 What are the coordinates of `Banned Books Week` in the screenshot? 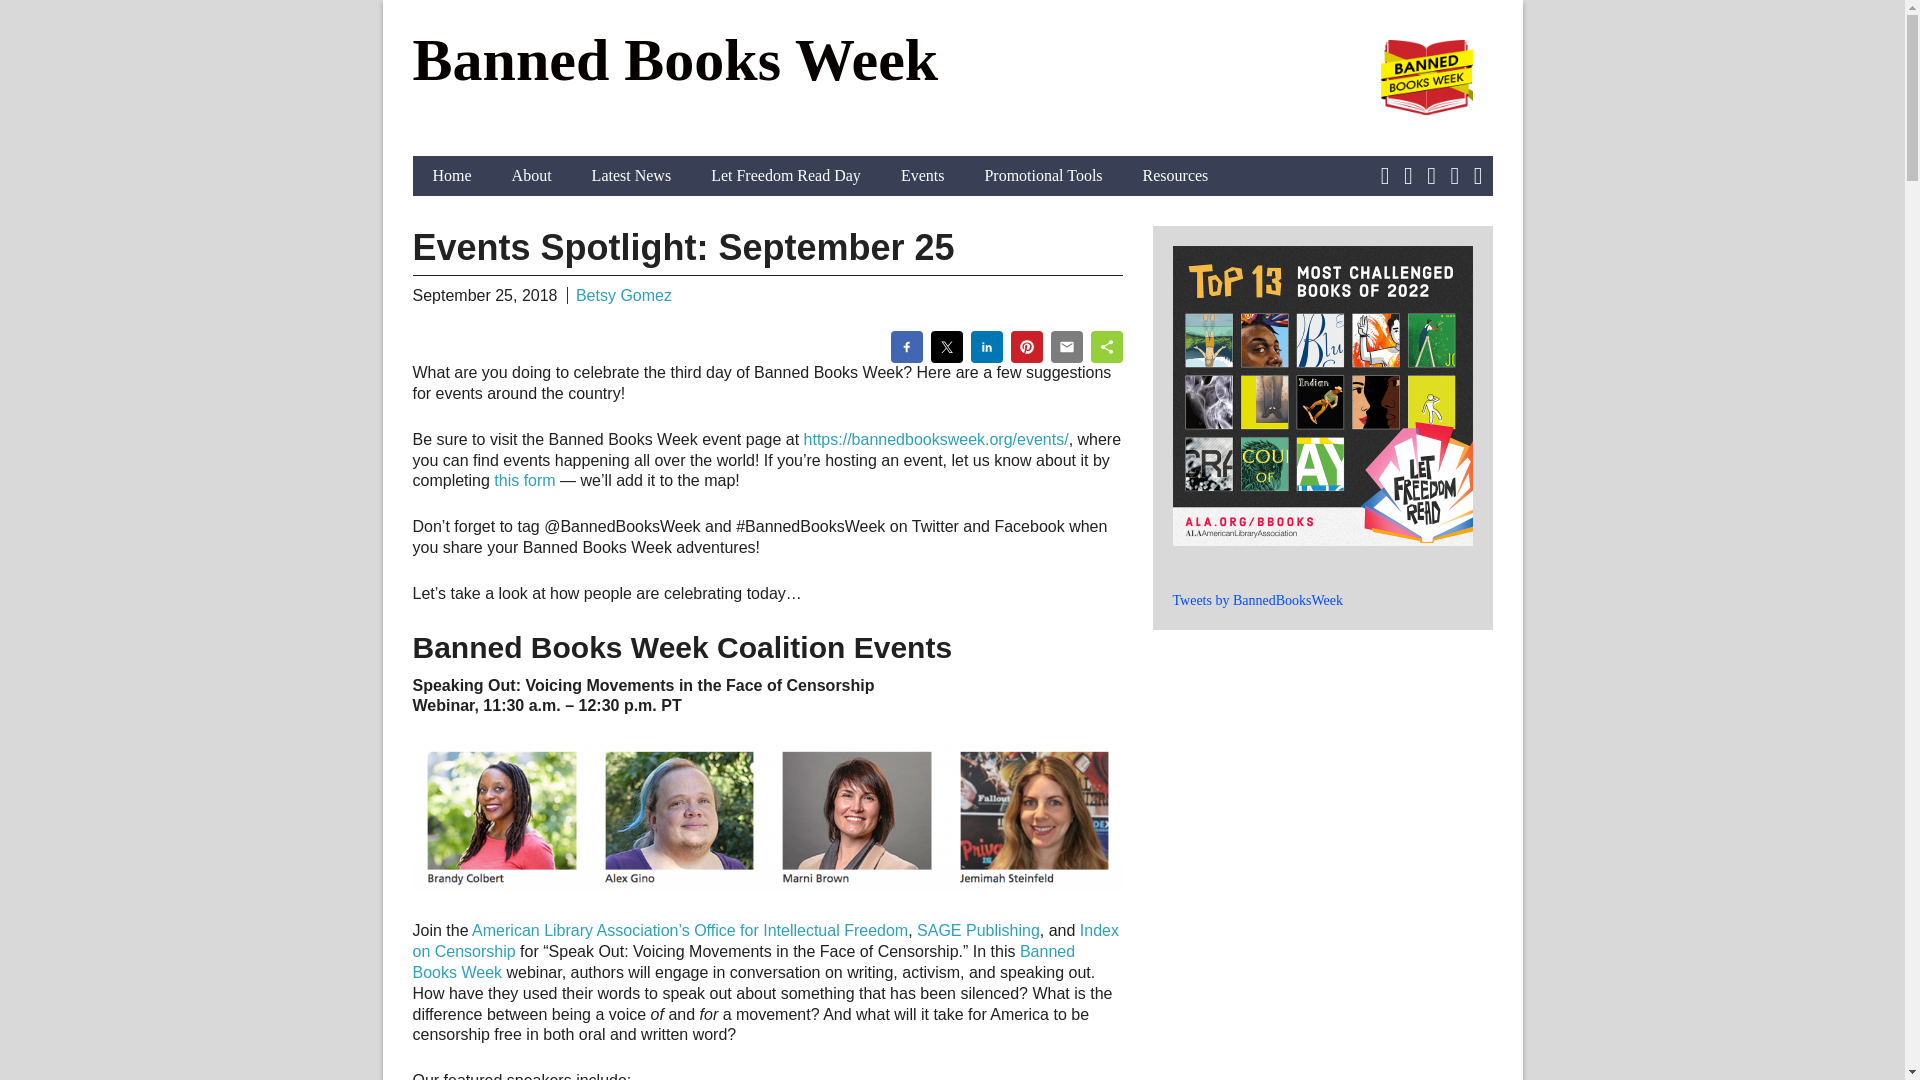 It's located at (744, 961).